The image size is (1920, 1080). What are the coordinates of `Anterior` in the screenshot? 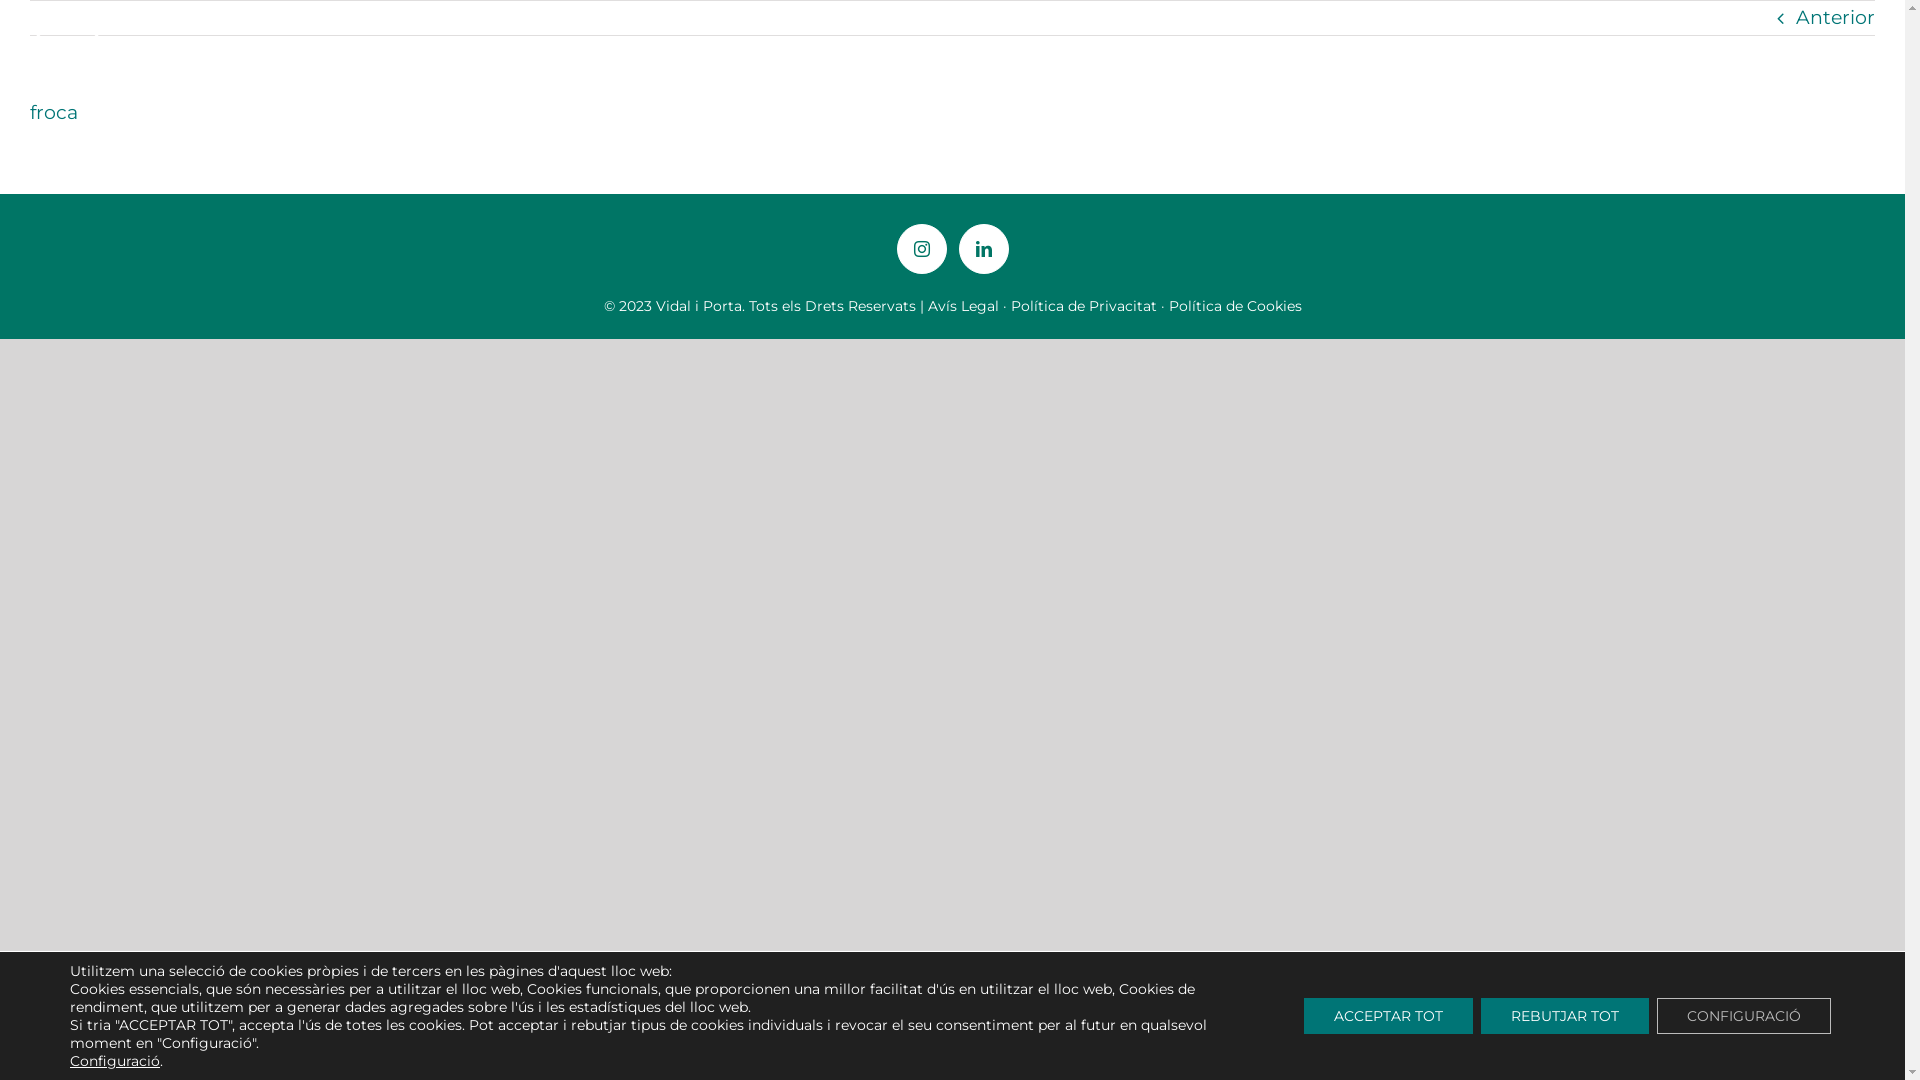 It's located at (1836, 18).